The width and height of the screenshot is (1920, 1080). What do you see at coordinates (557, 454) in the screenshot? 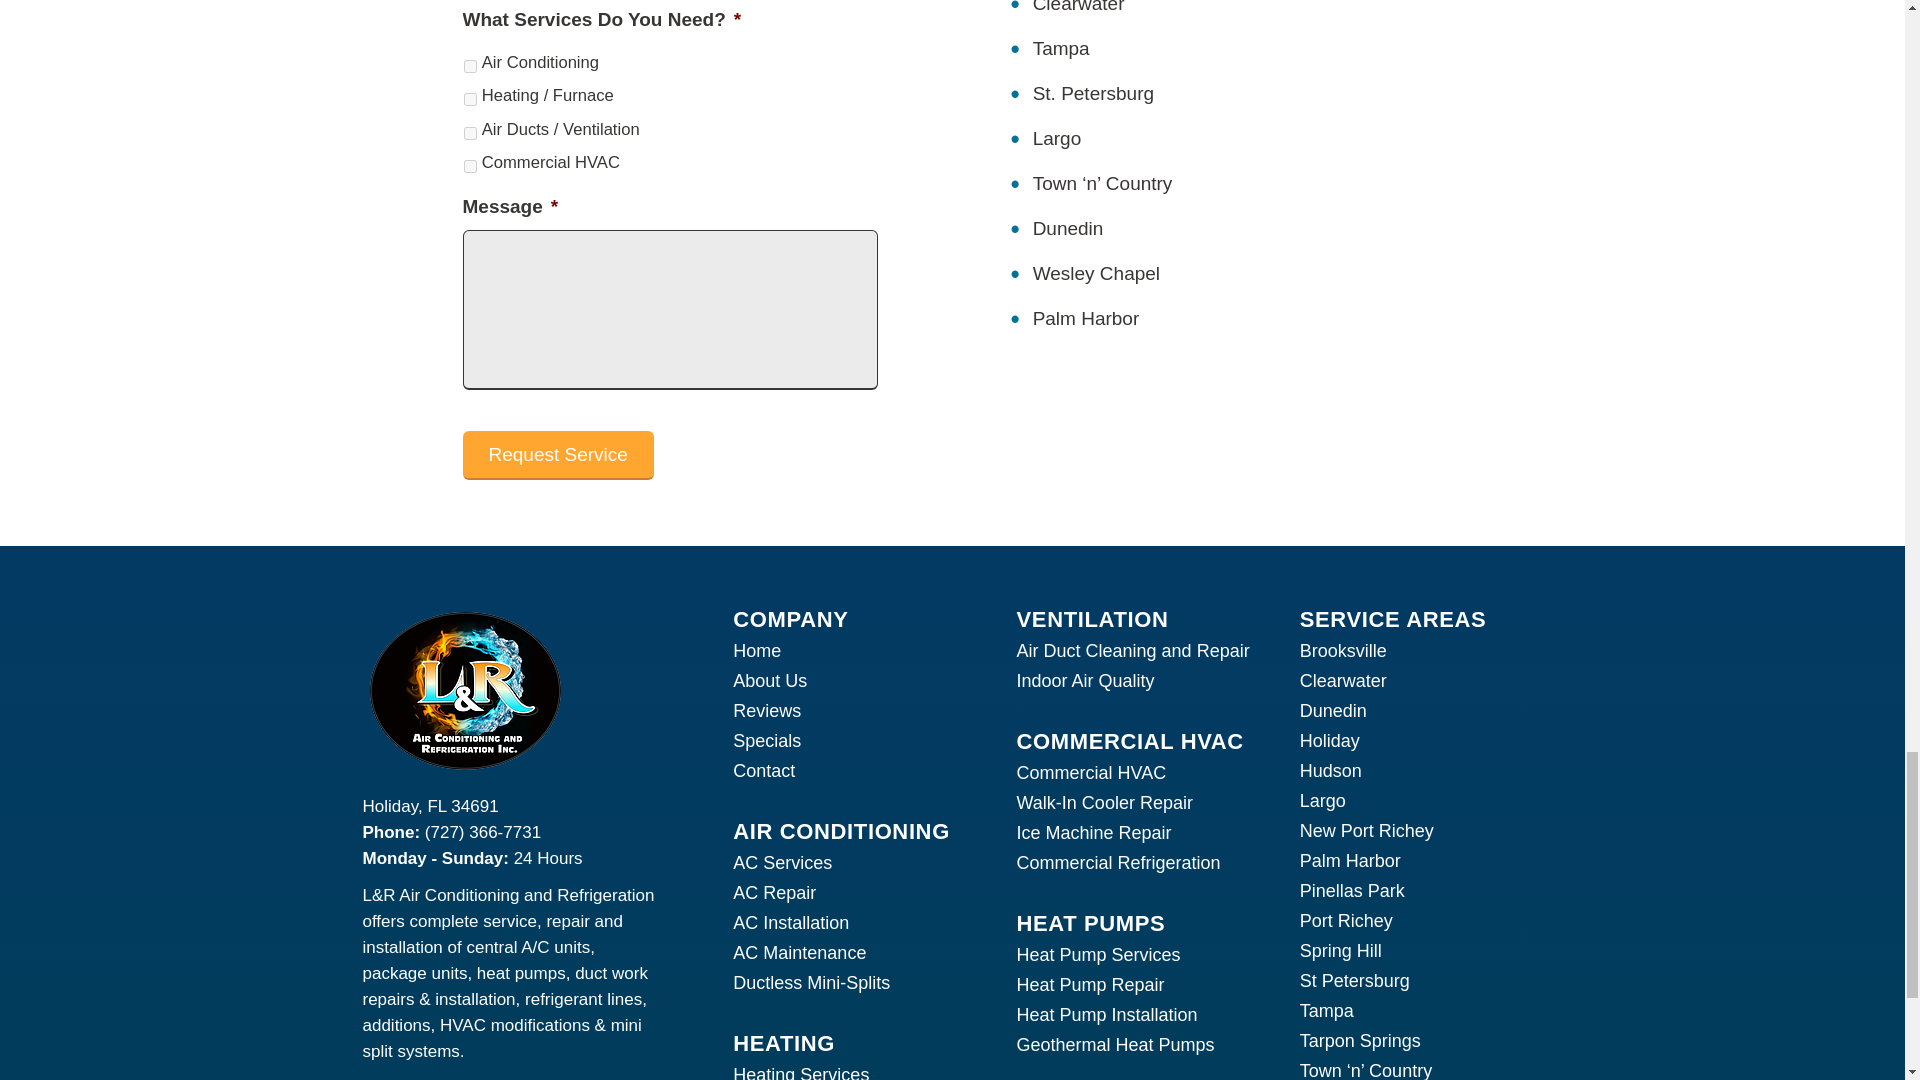
I see `Request Service` at bounding box center [557, 454].